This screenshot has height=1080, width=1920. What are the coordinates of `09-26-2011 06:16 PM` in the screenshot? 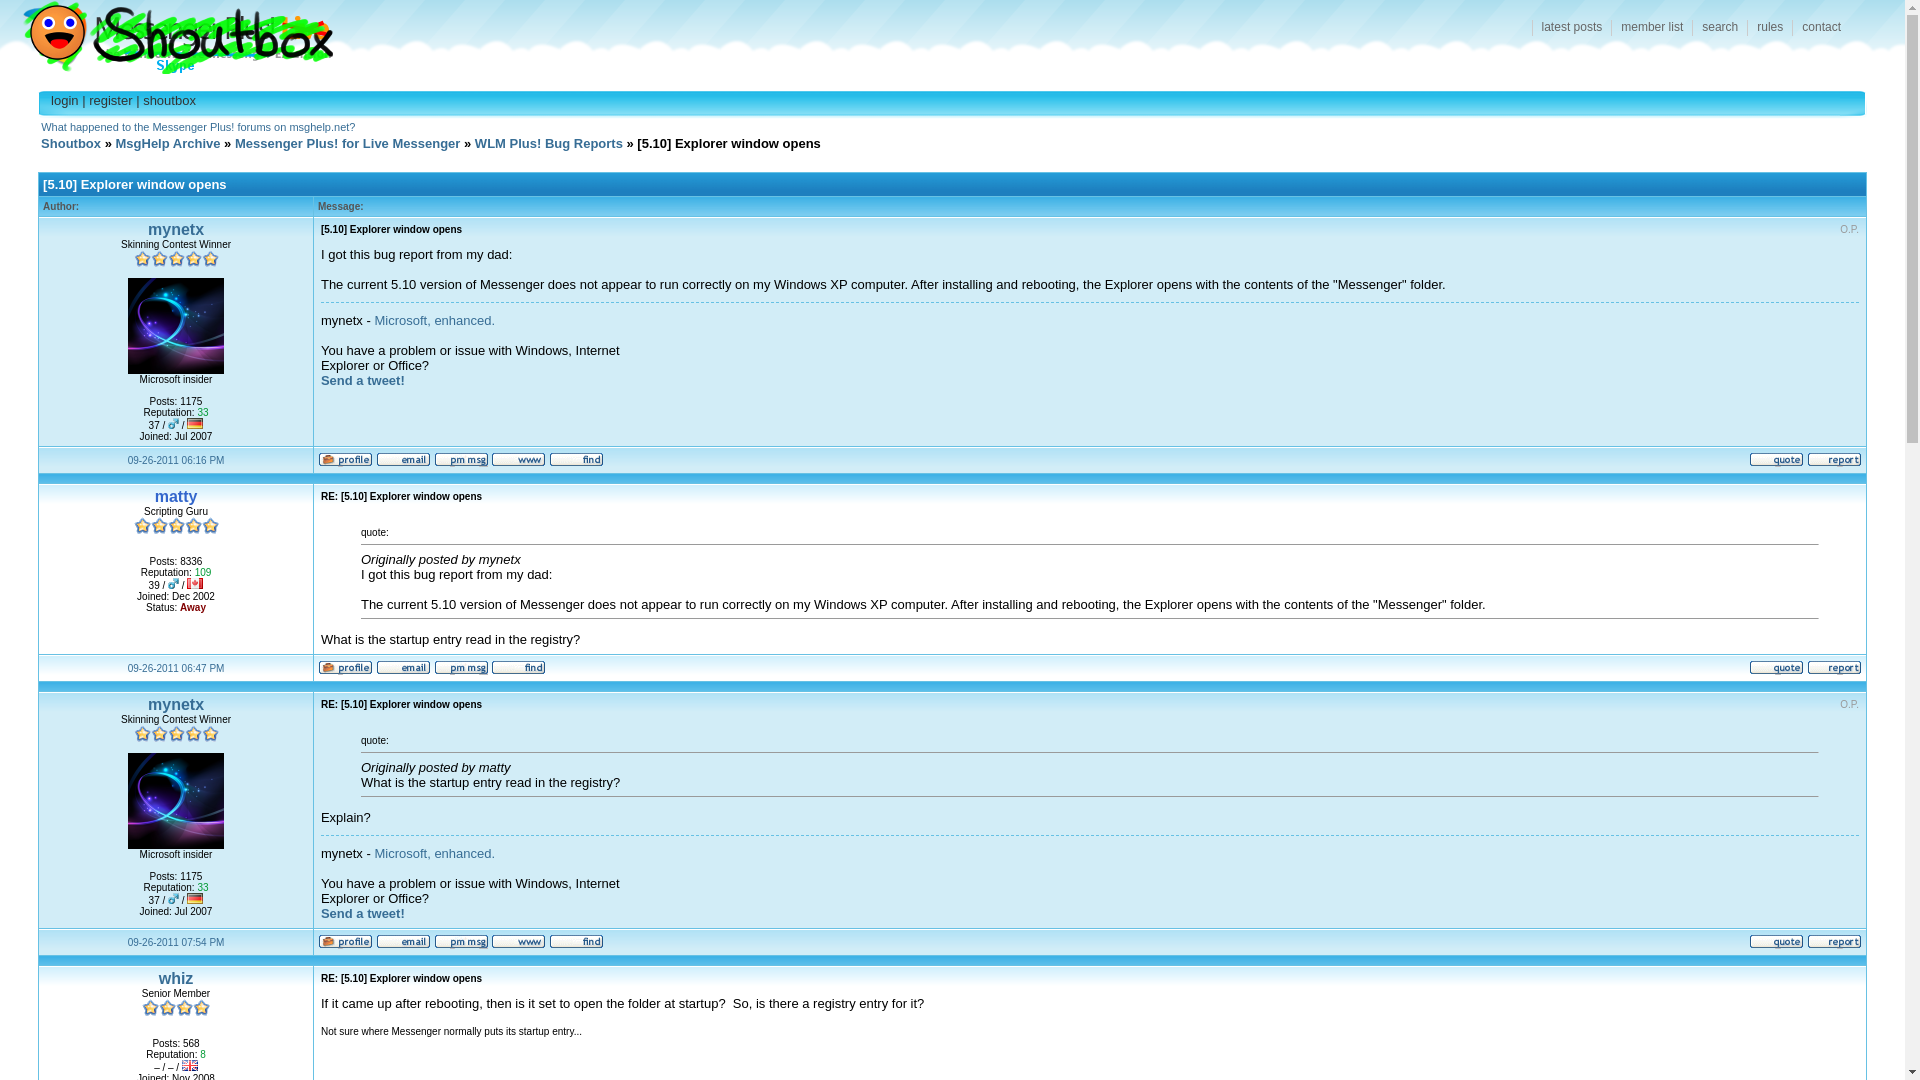 It's located at (176, 459).